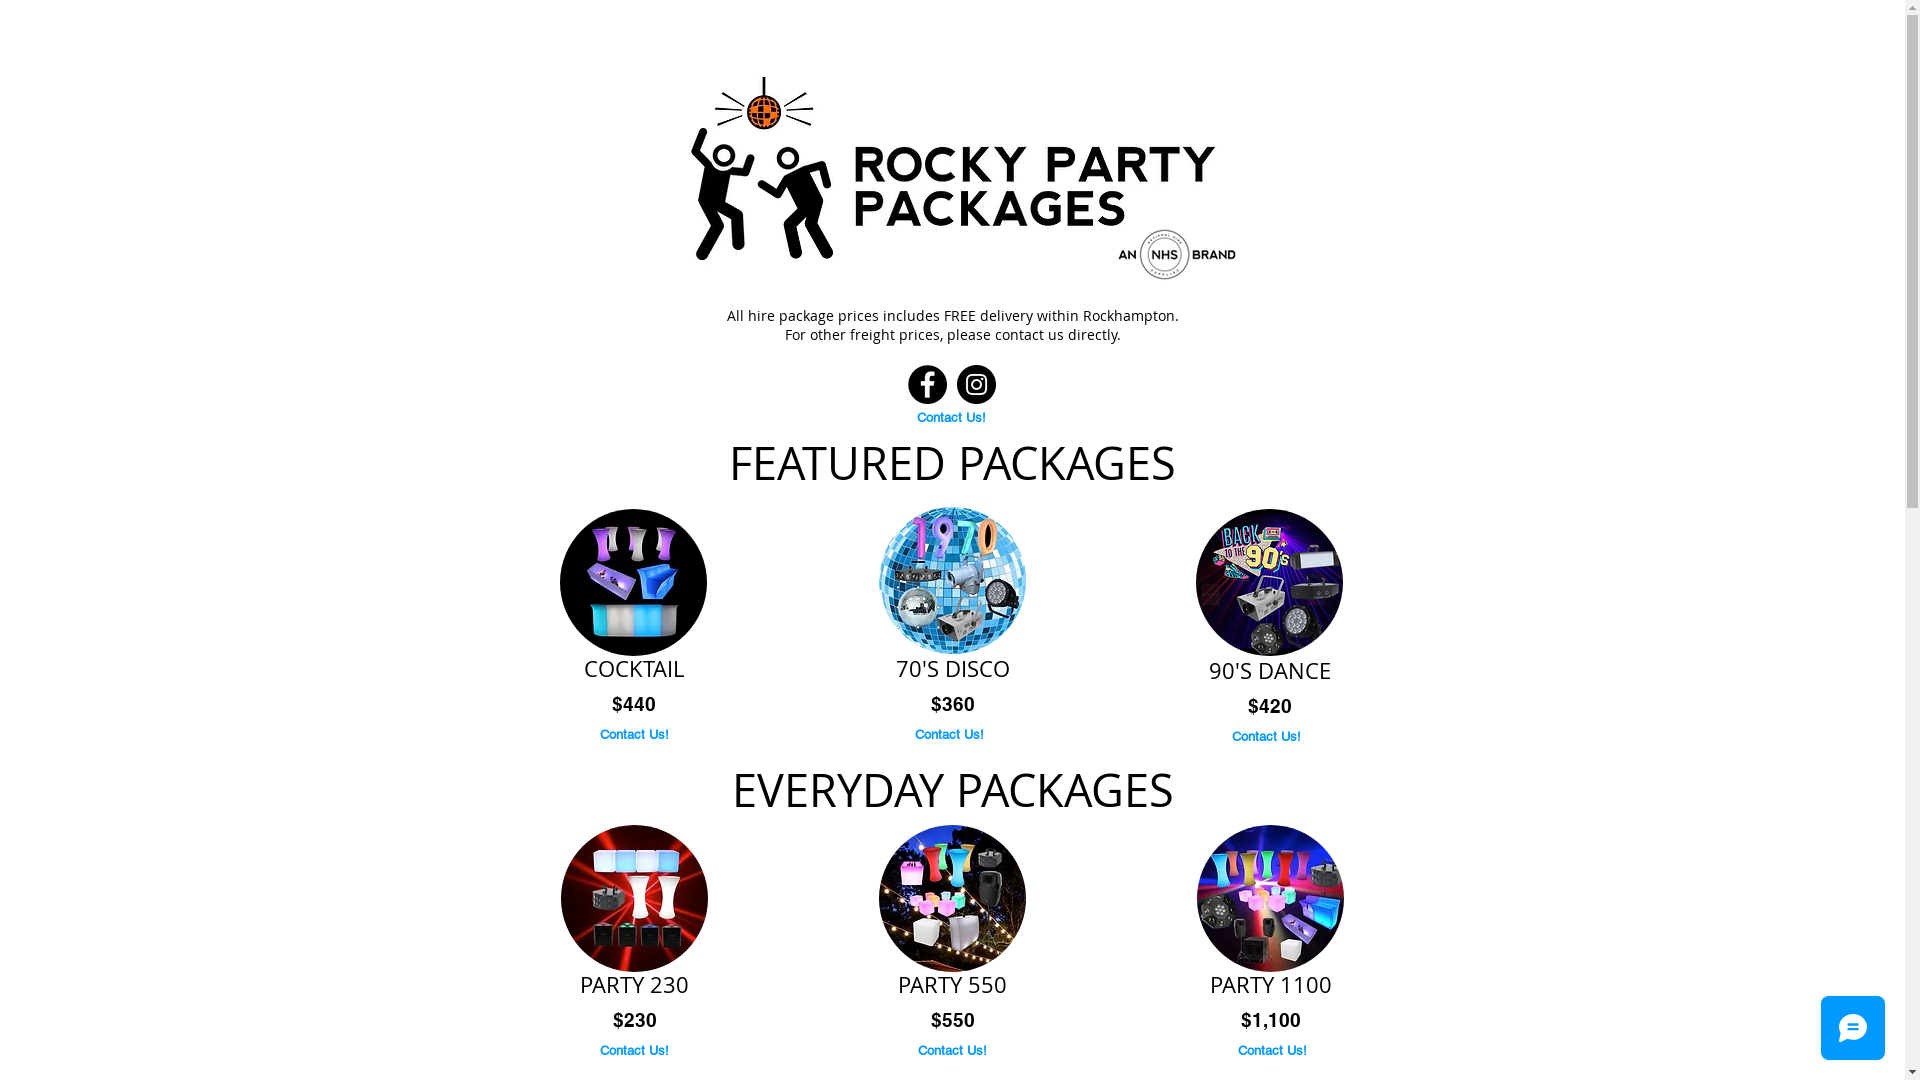  Describe the element at coordinates (1273, 1051) in the screenshot. I see `Contact Us!` at that location.